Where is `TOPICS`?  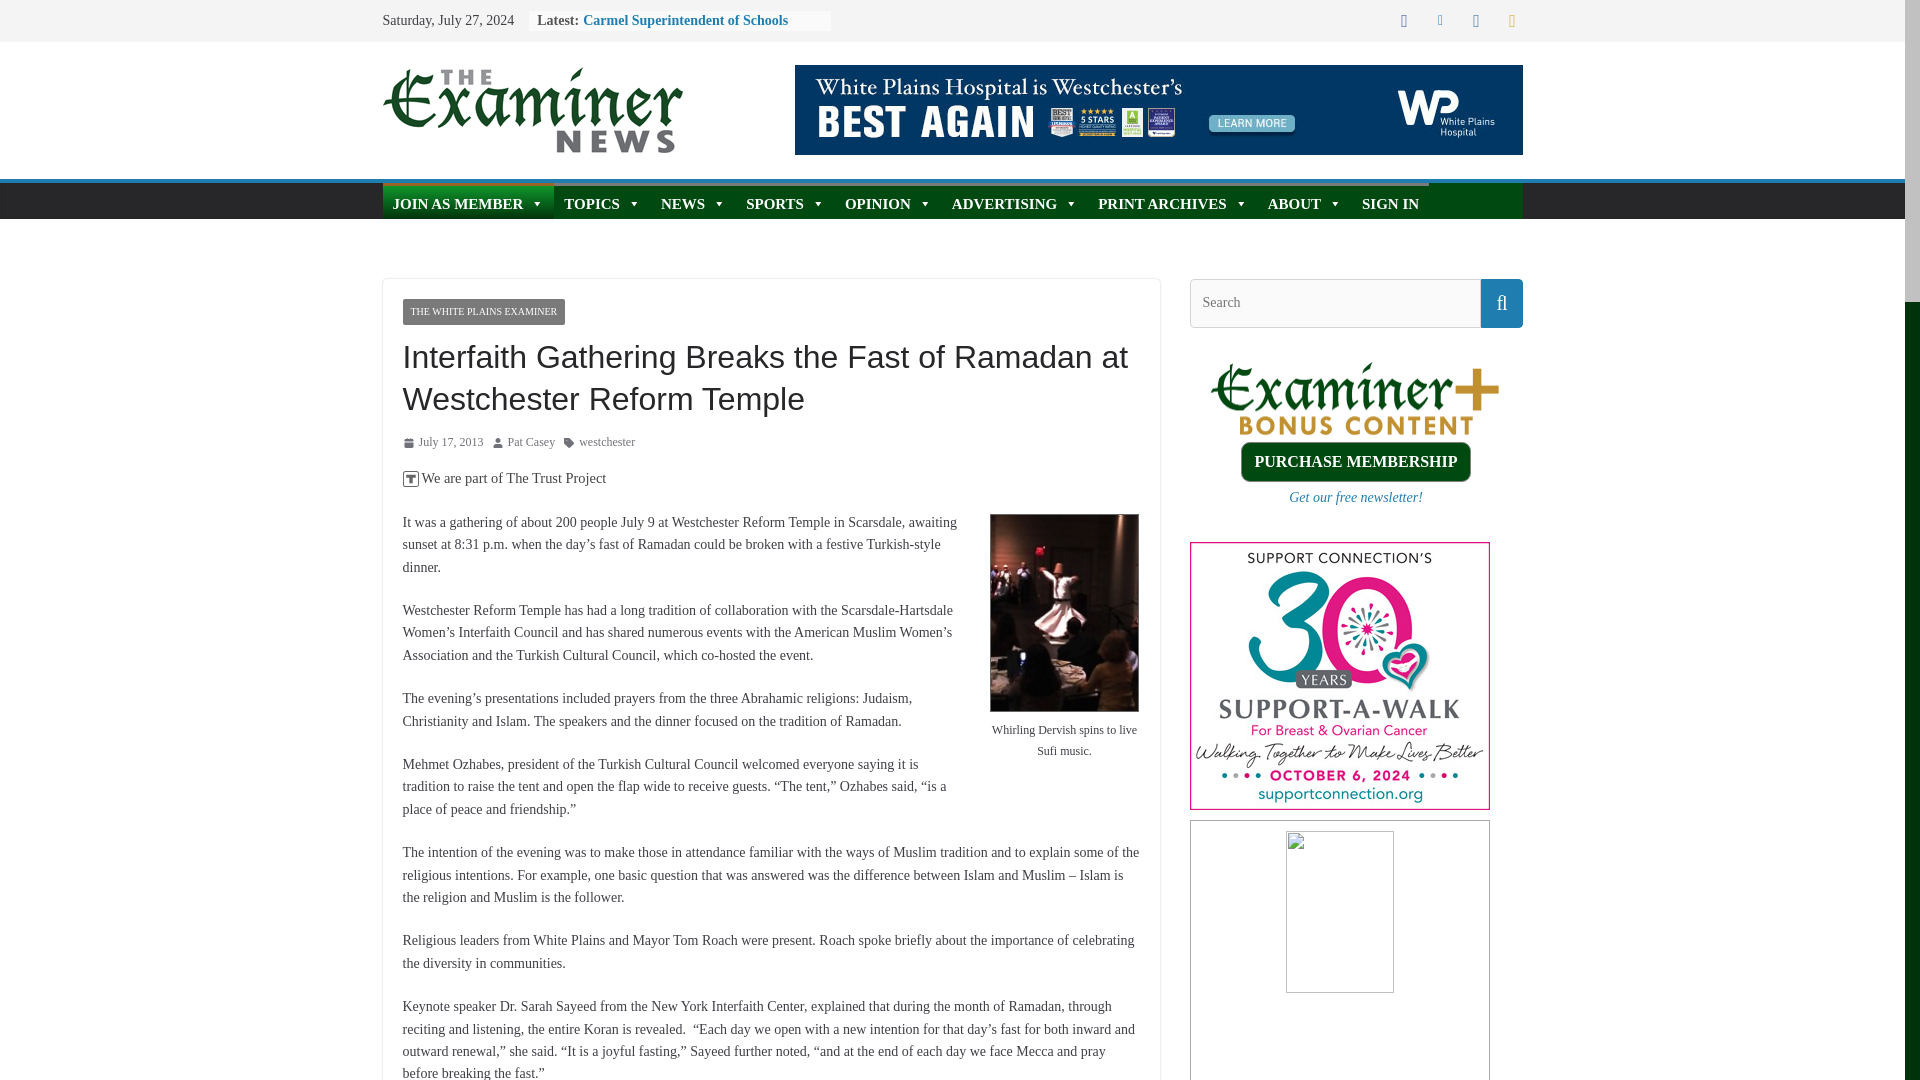 TOPICS is located at coordinates (602, 200).